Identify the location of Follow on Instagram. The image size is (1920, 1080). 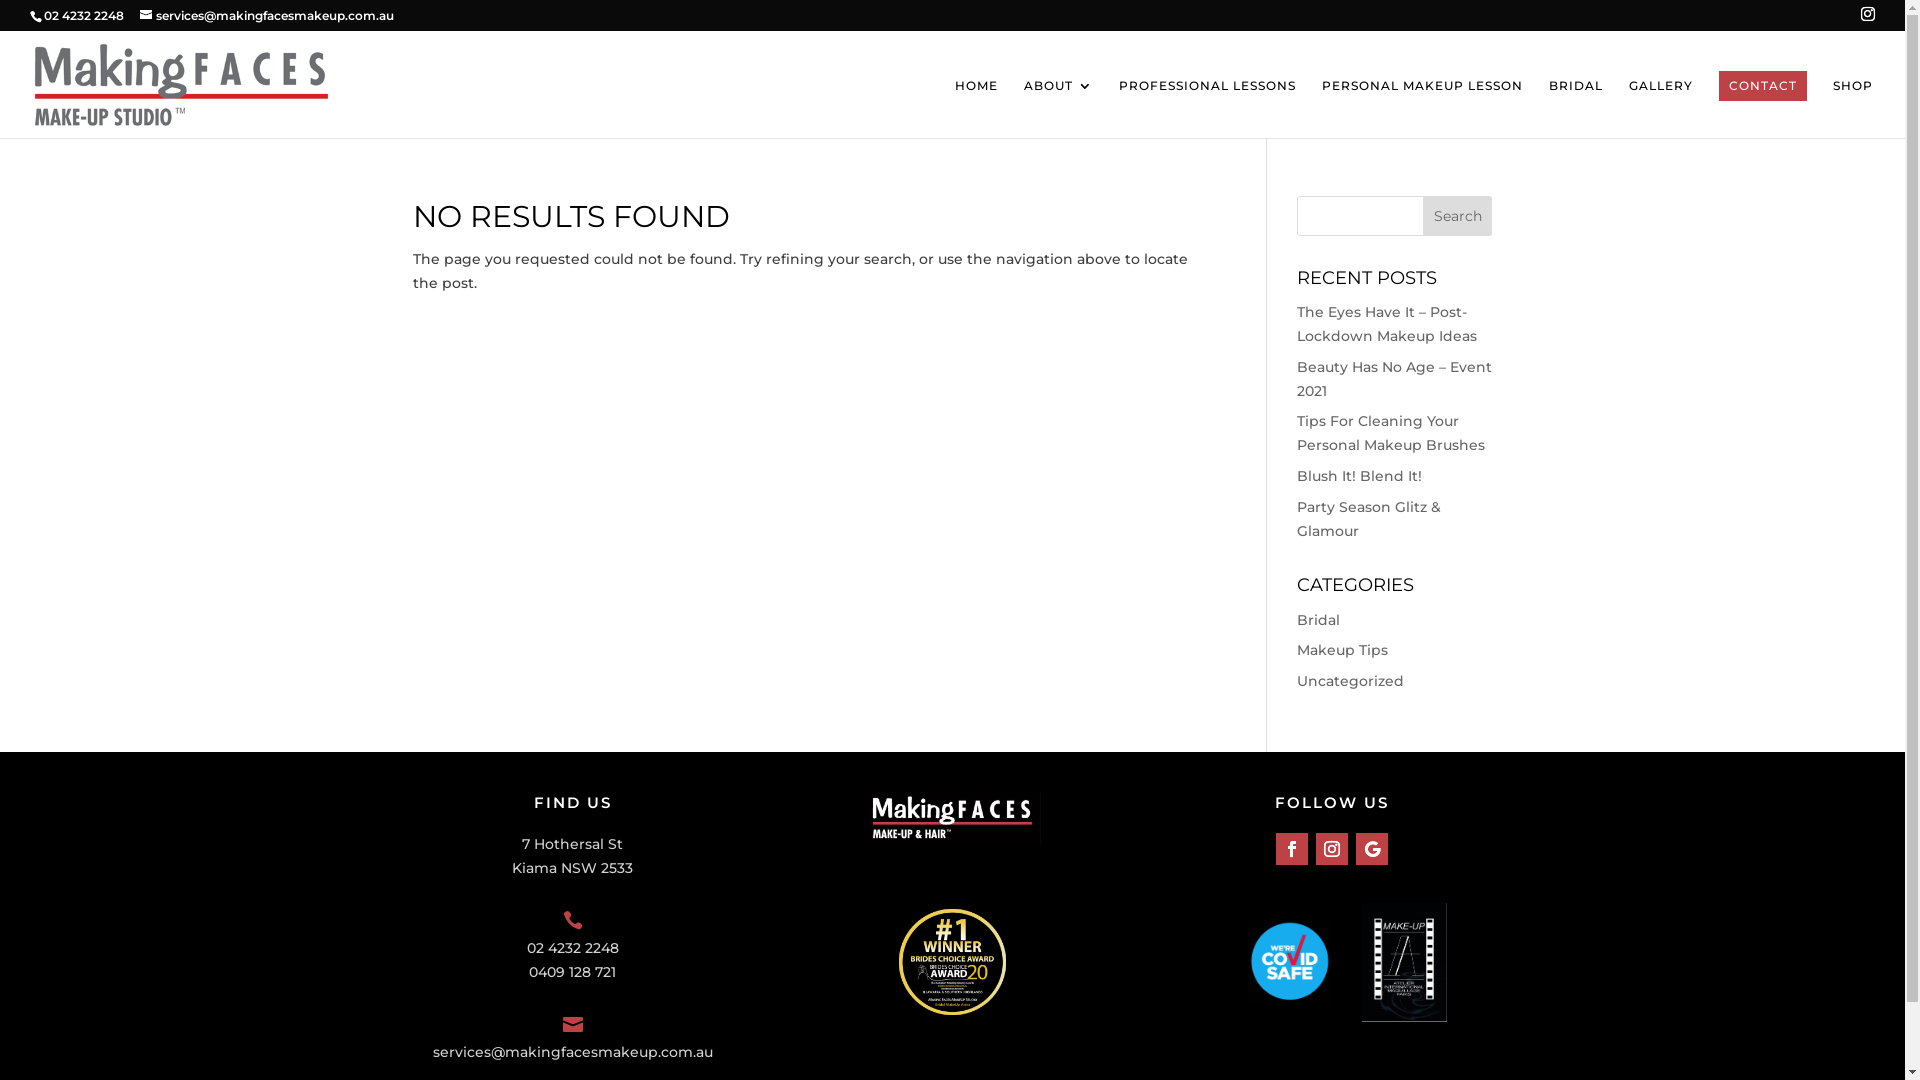
(1332, 849).